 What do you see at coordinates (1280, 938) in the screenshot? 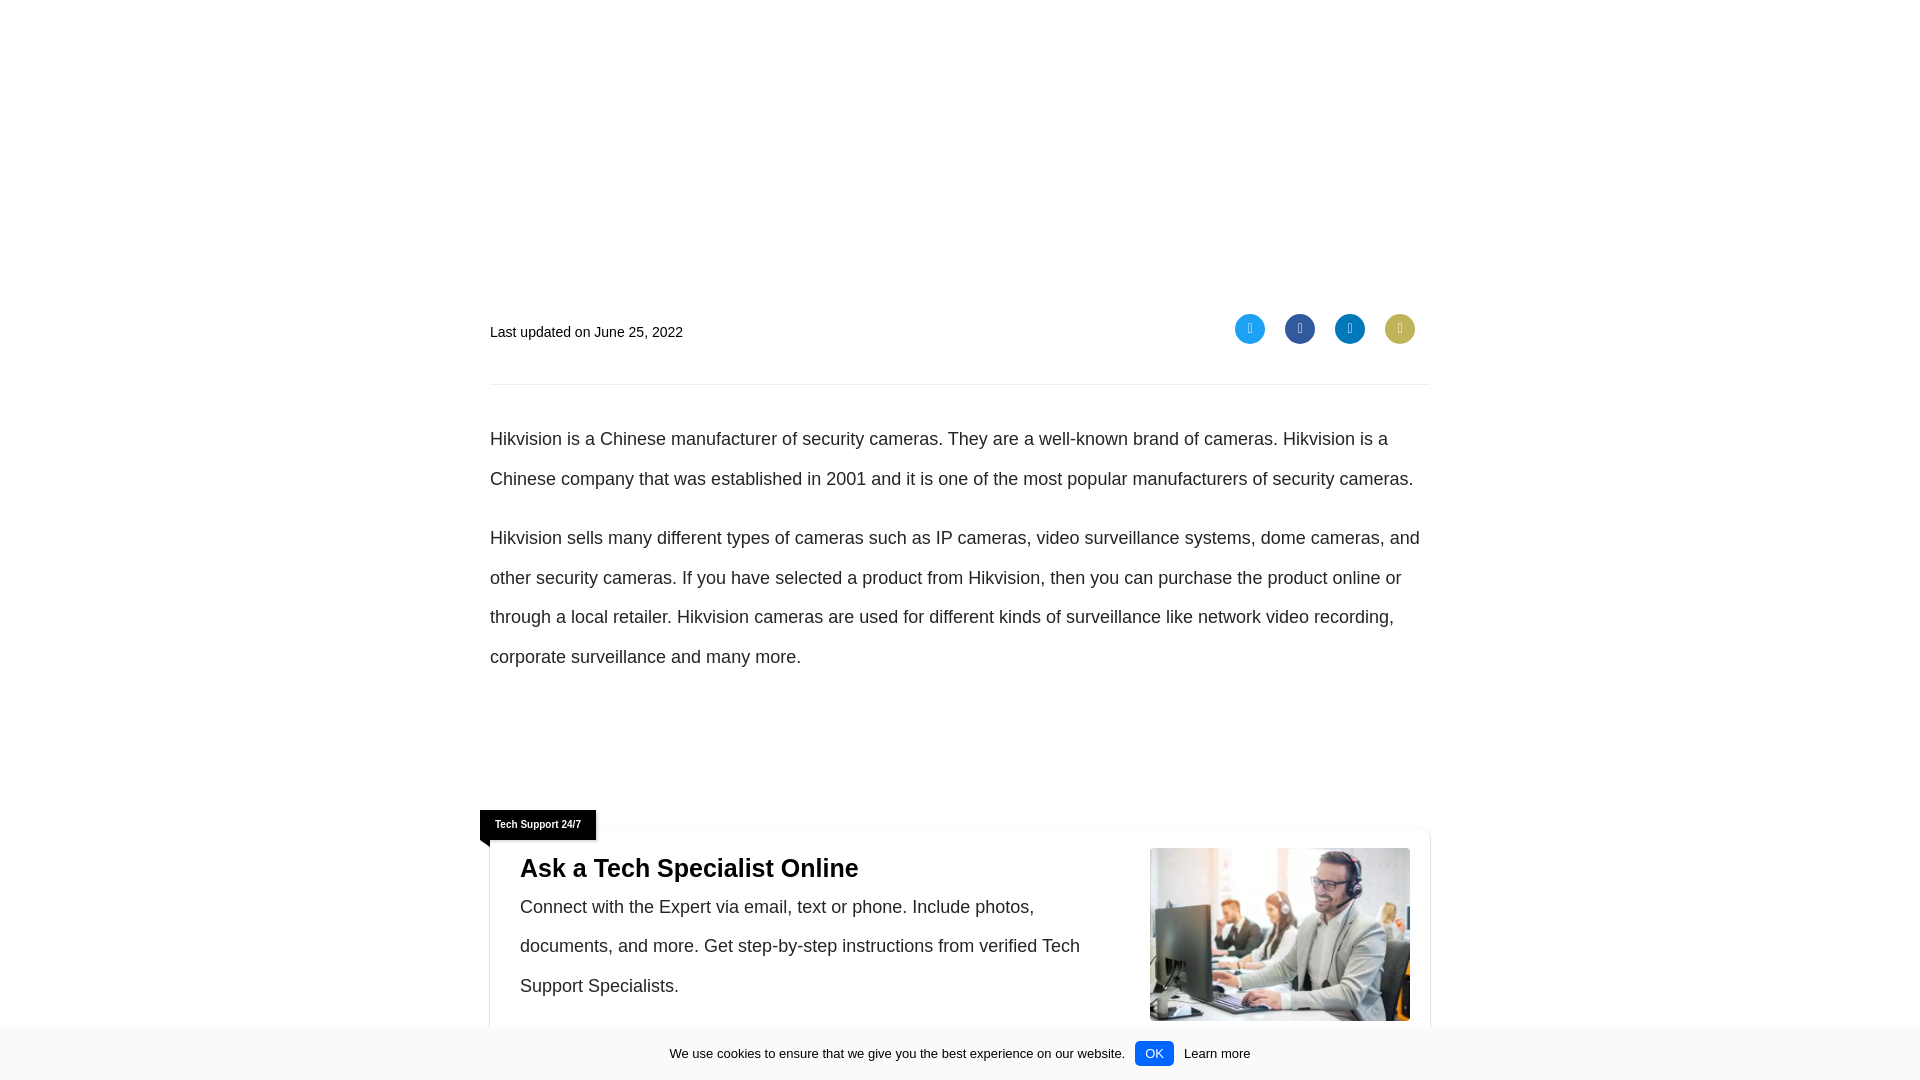
I see `Ask a Tech Specialist Online` at bounding box center [1280, 938].